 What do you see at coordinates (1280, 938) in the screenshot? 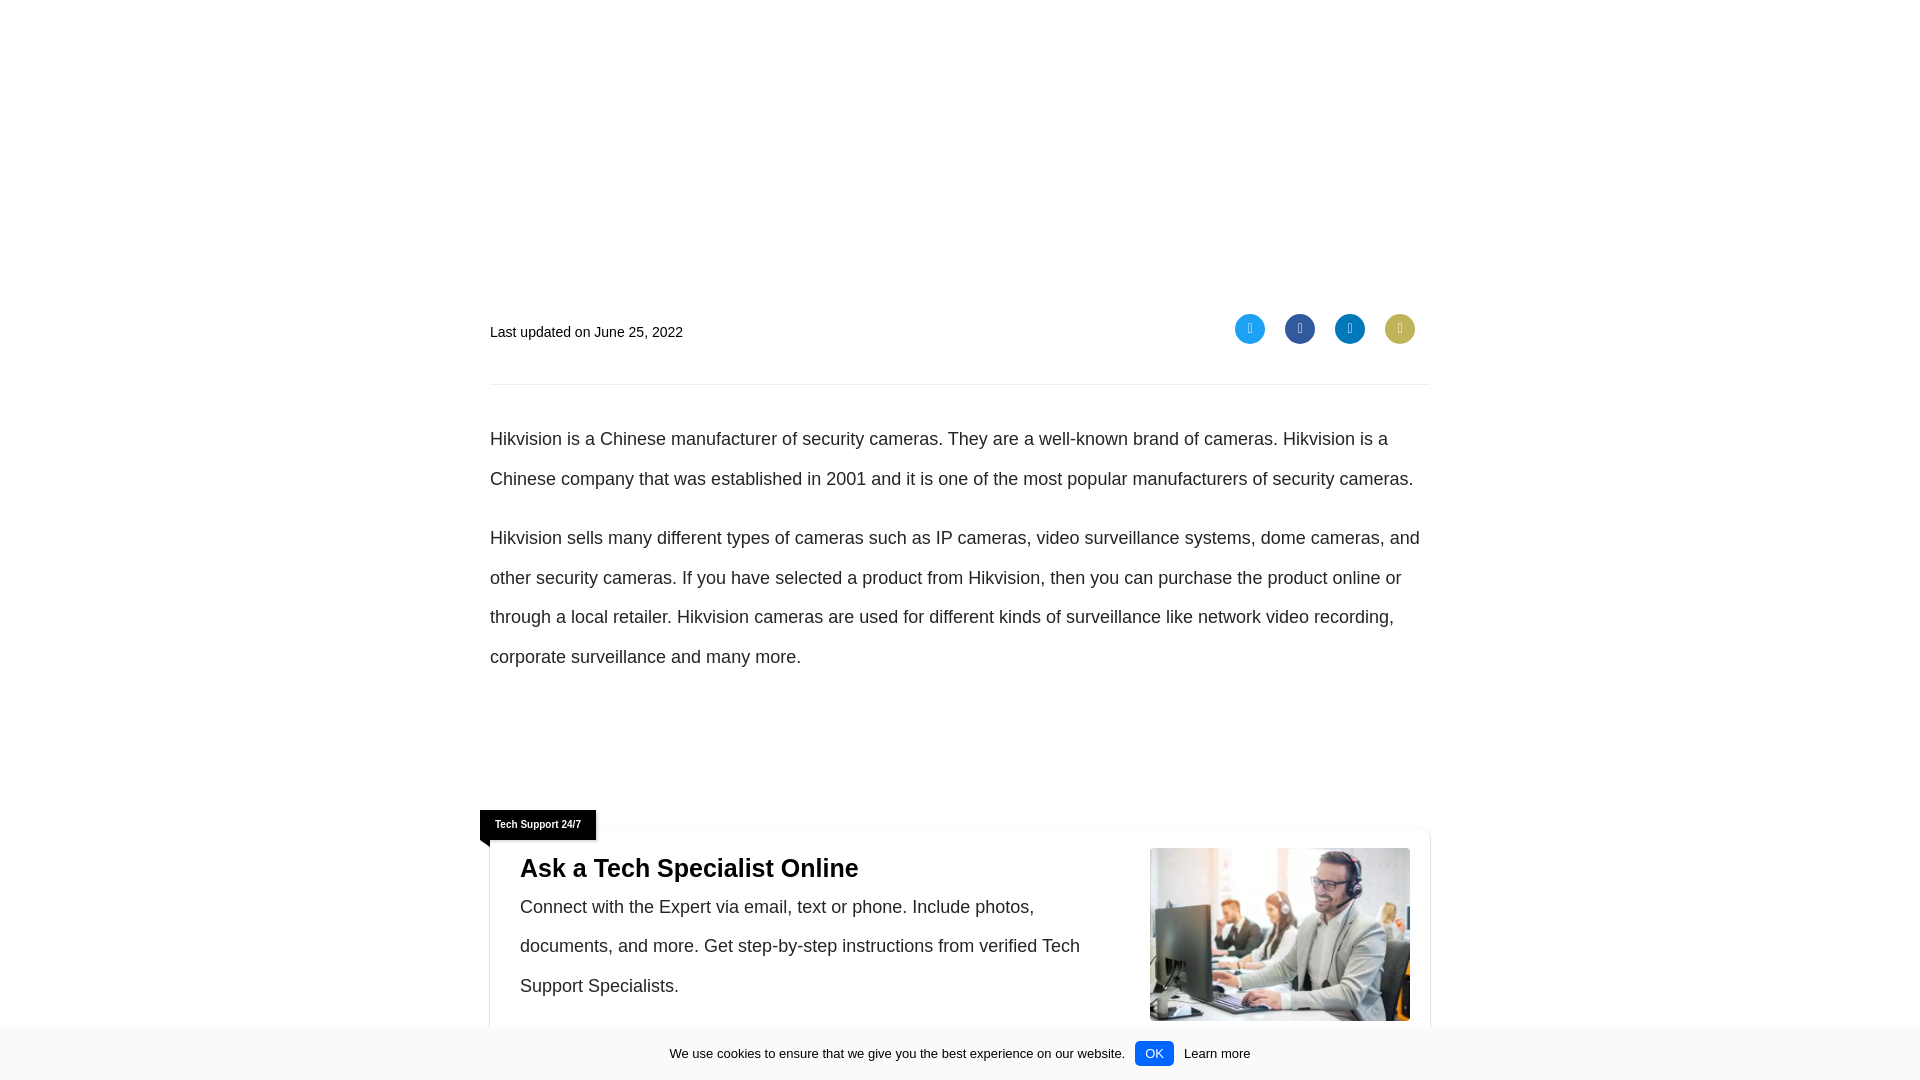
I see `Ask a Tech Specialist Online` at bounding box center [1280, 938].